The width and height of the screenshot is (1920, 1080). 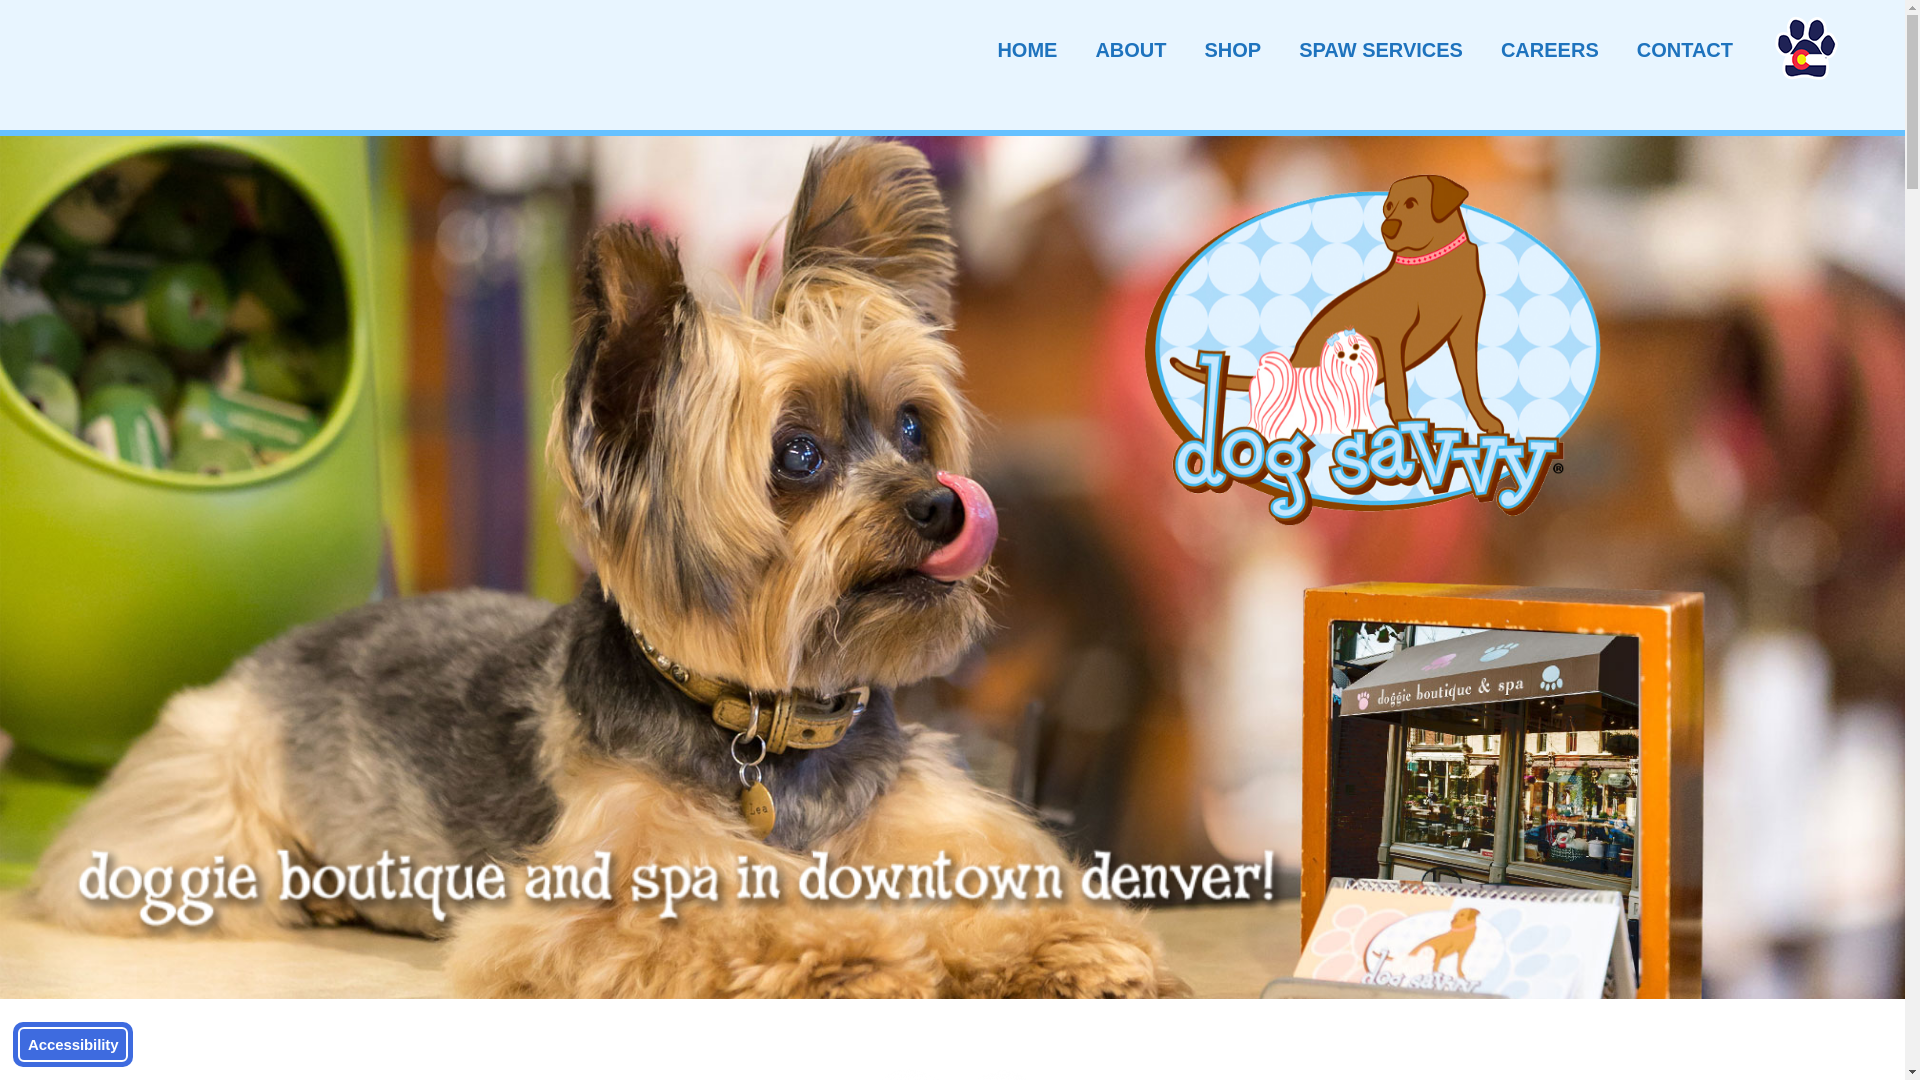 I want to click on Accessibility Menu, so click(x=72, y=1044).